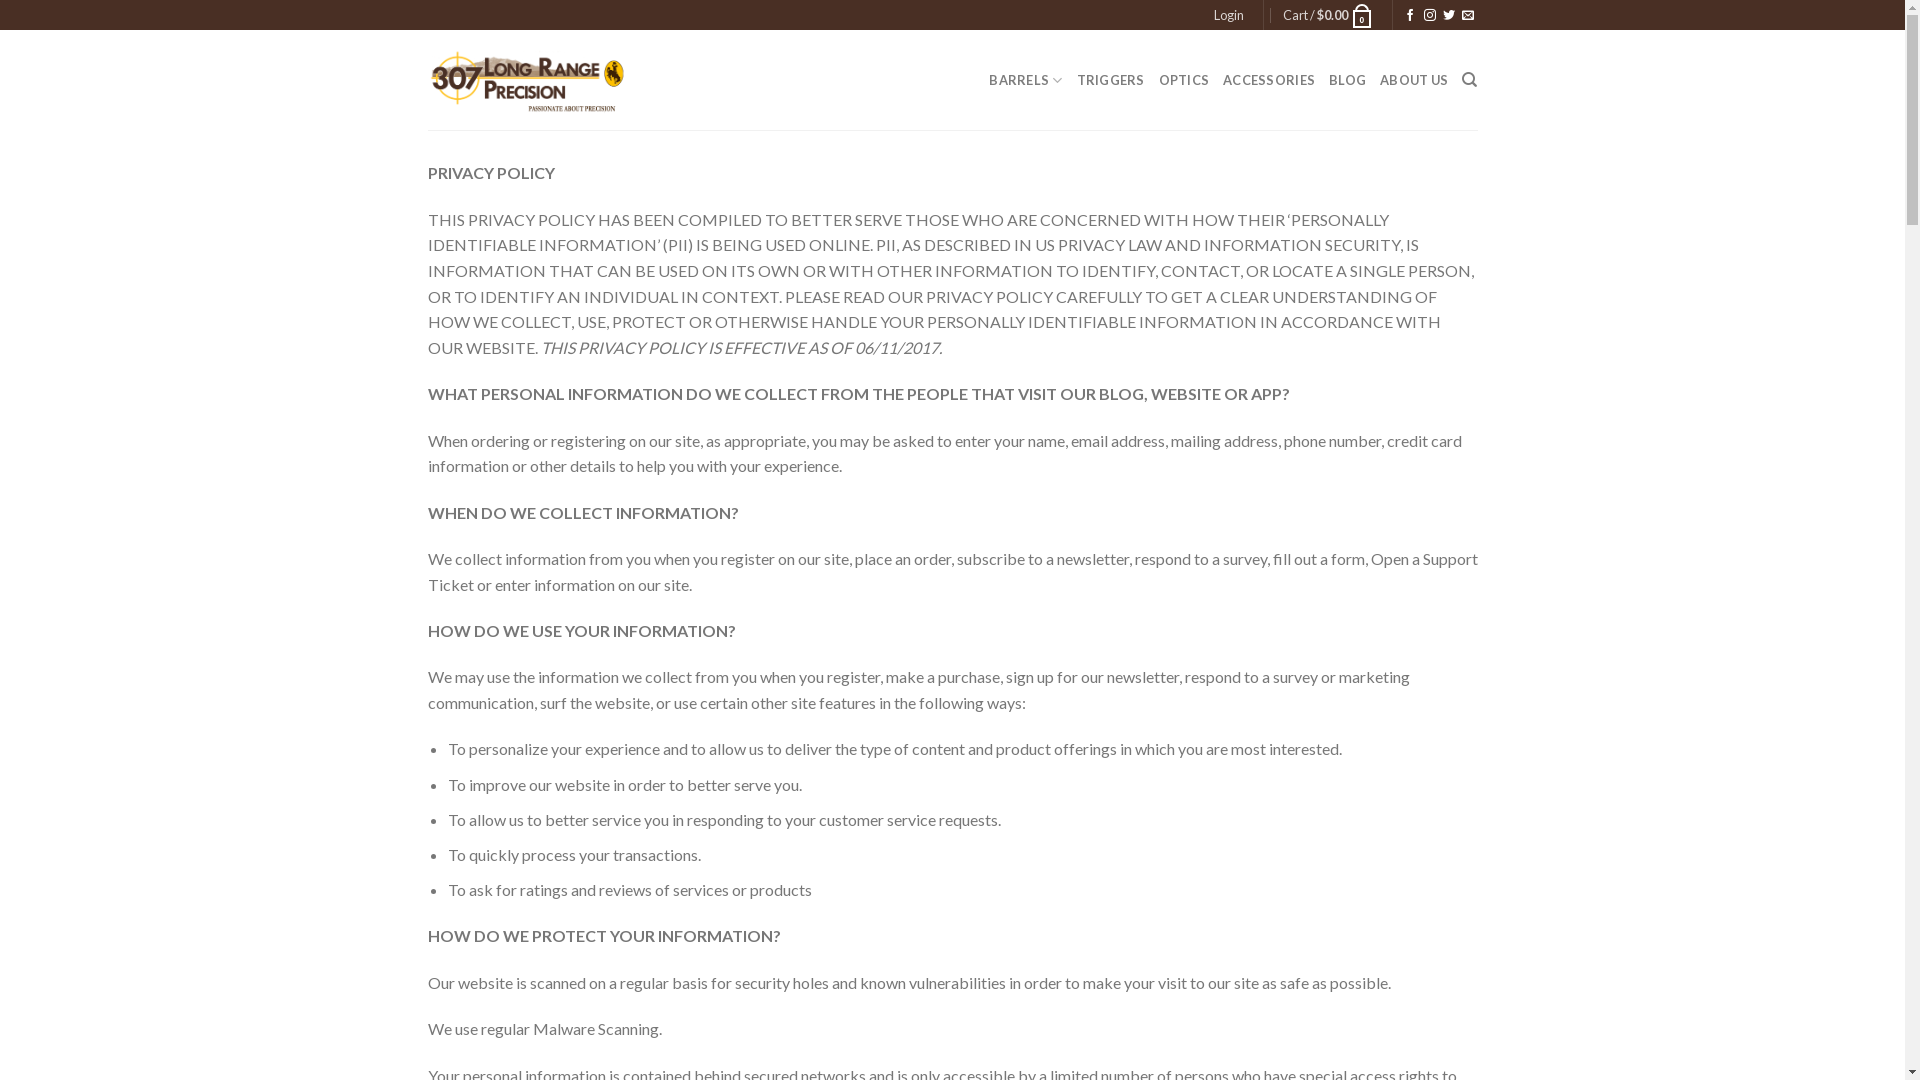 Image resolution: width=1920 pixels, height=1080 pixels. What do you see at coordinates (1348, 80) in the screenshot?
I see `BLOG` at bounding box center [1348, 80].